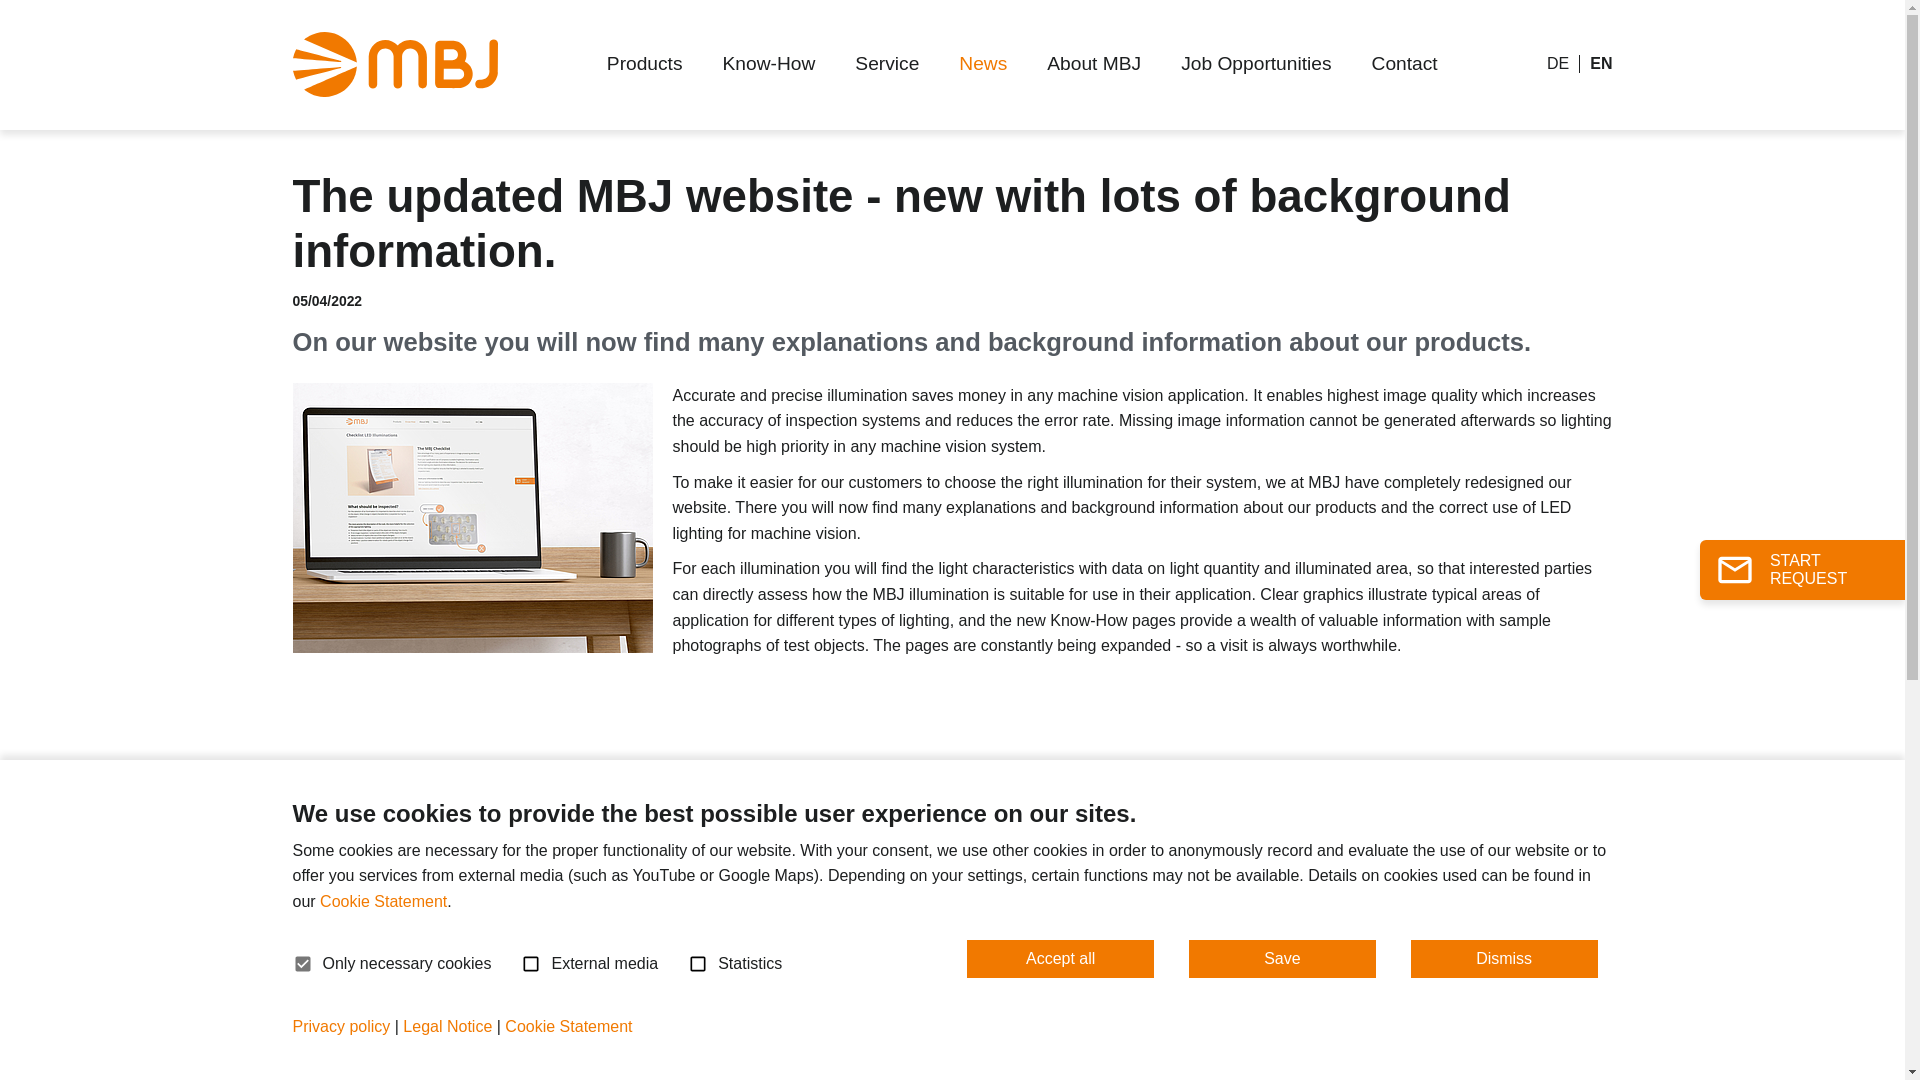 This screenshot has height=1080, width=1920. Describe the element at coordinates (886, 64) in the screenshot. I see `Service` at that location.